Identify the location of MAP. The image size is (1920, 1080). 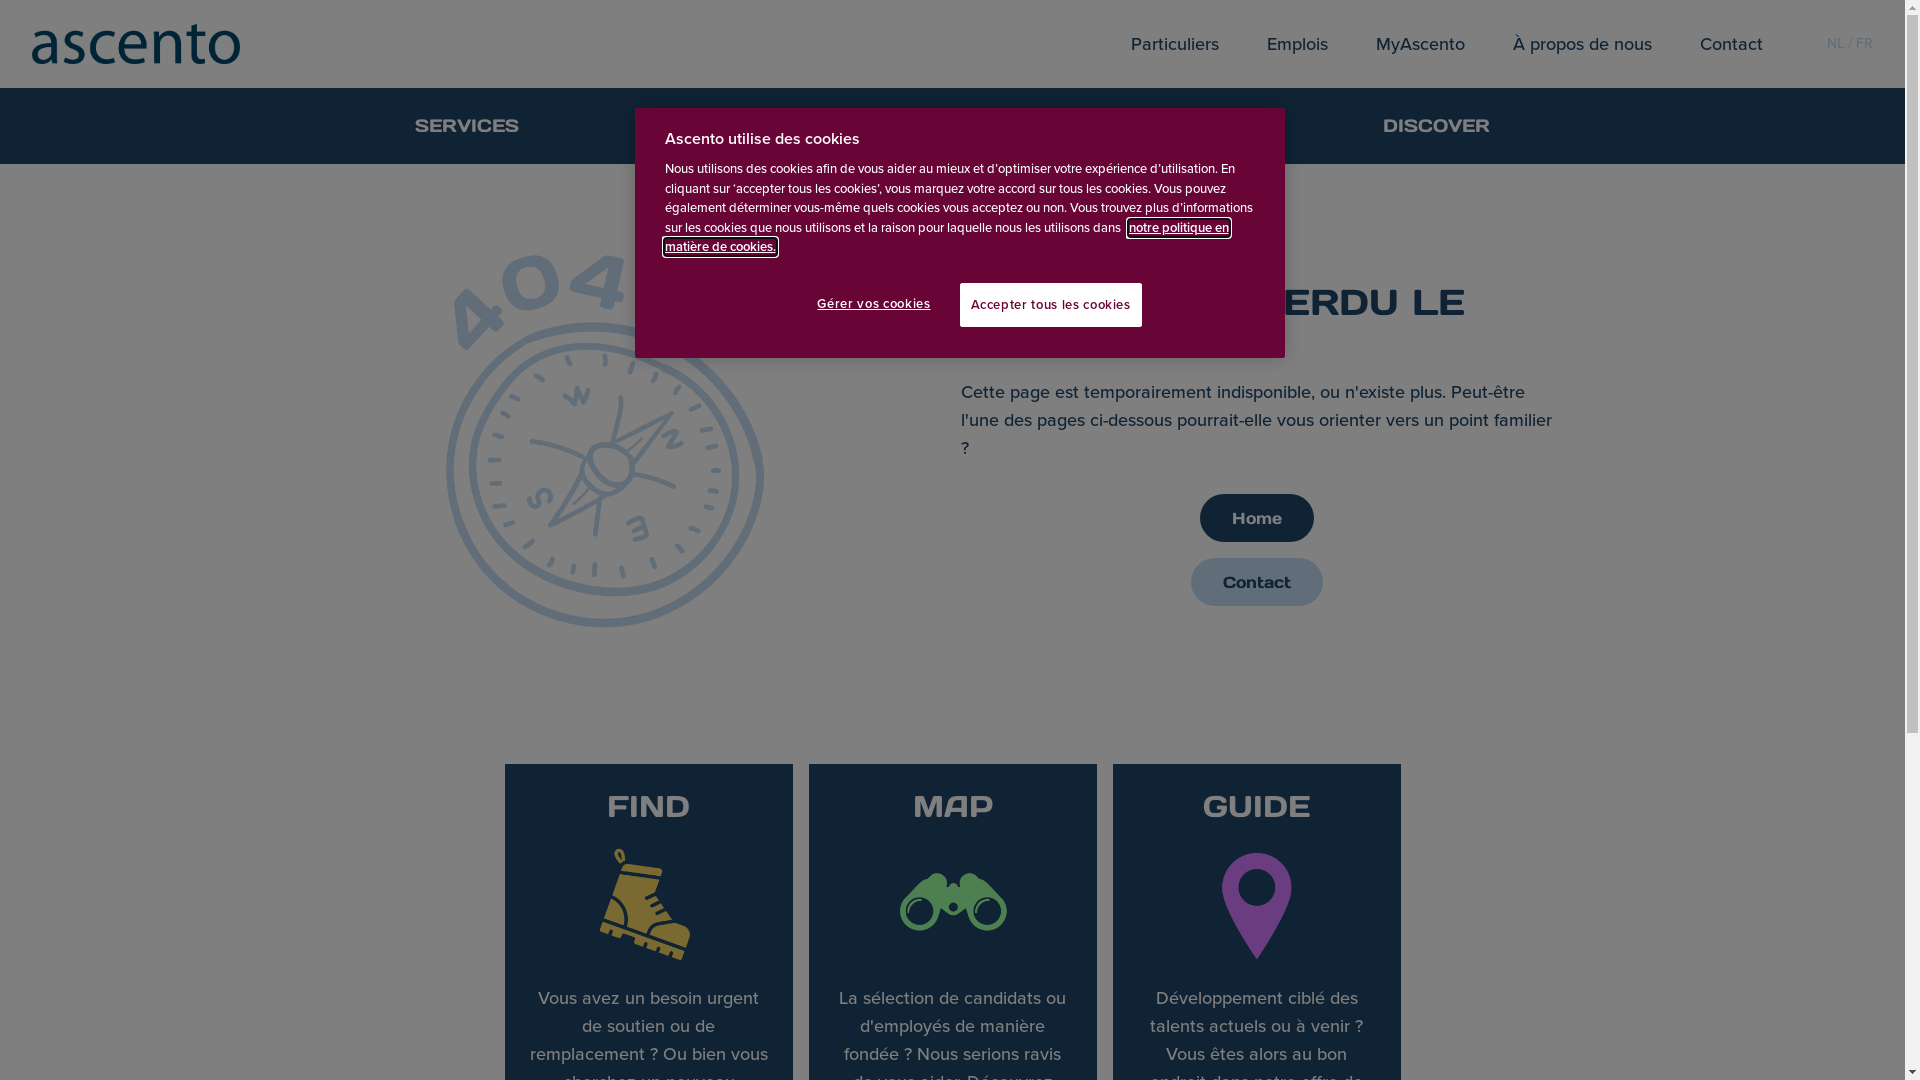
(944, 126).